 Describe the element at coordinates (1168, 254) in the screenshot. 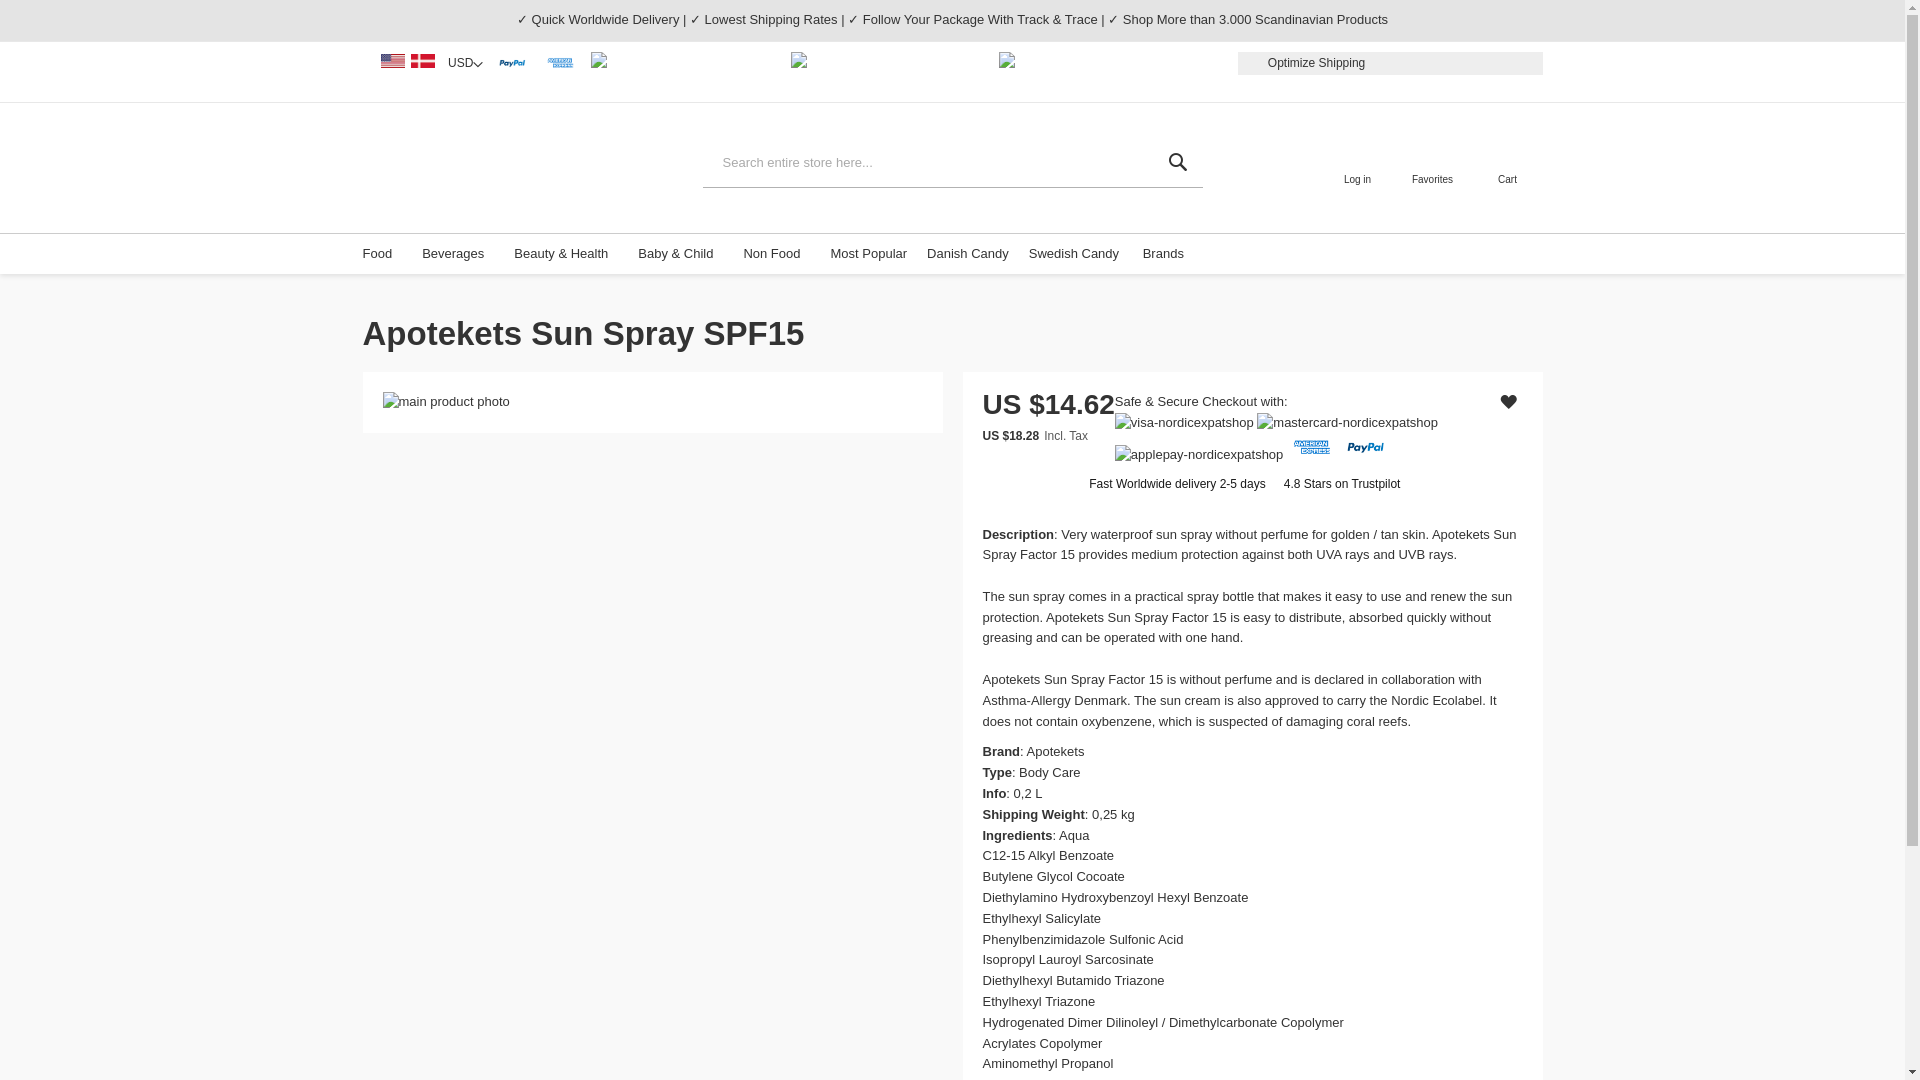

I see `Brands` at that location.